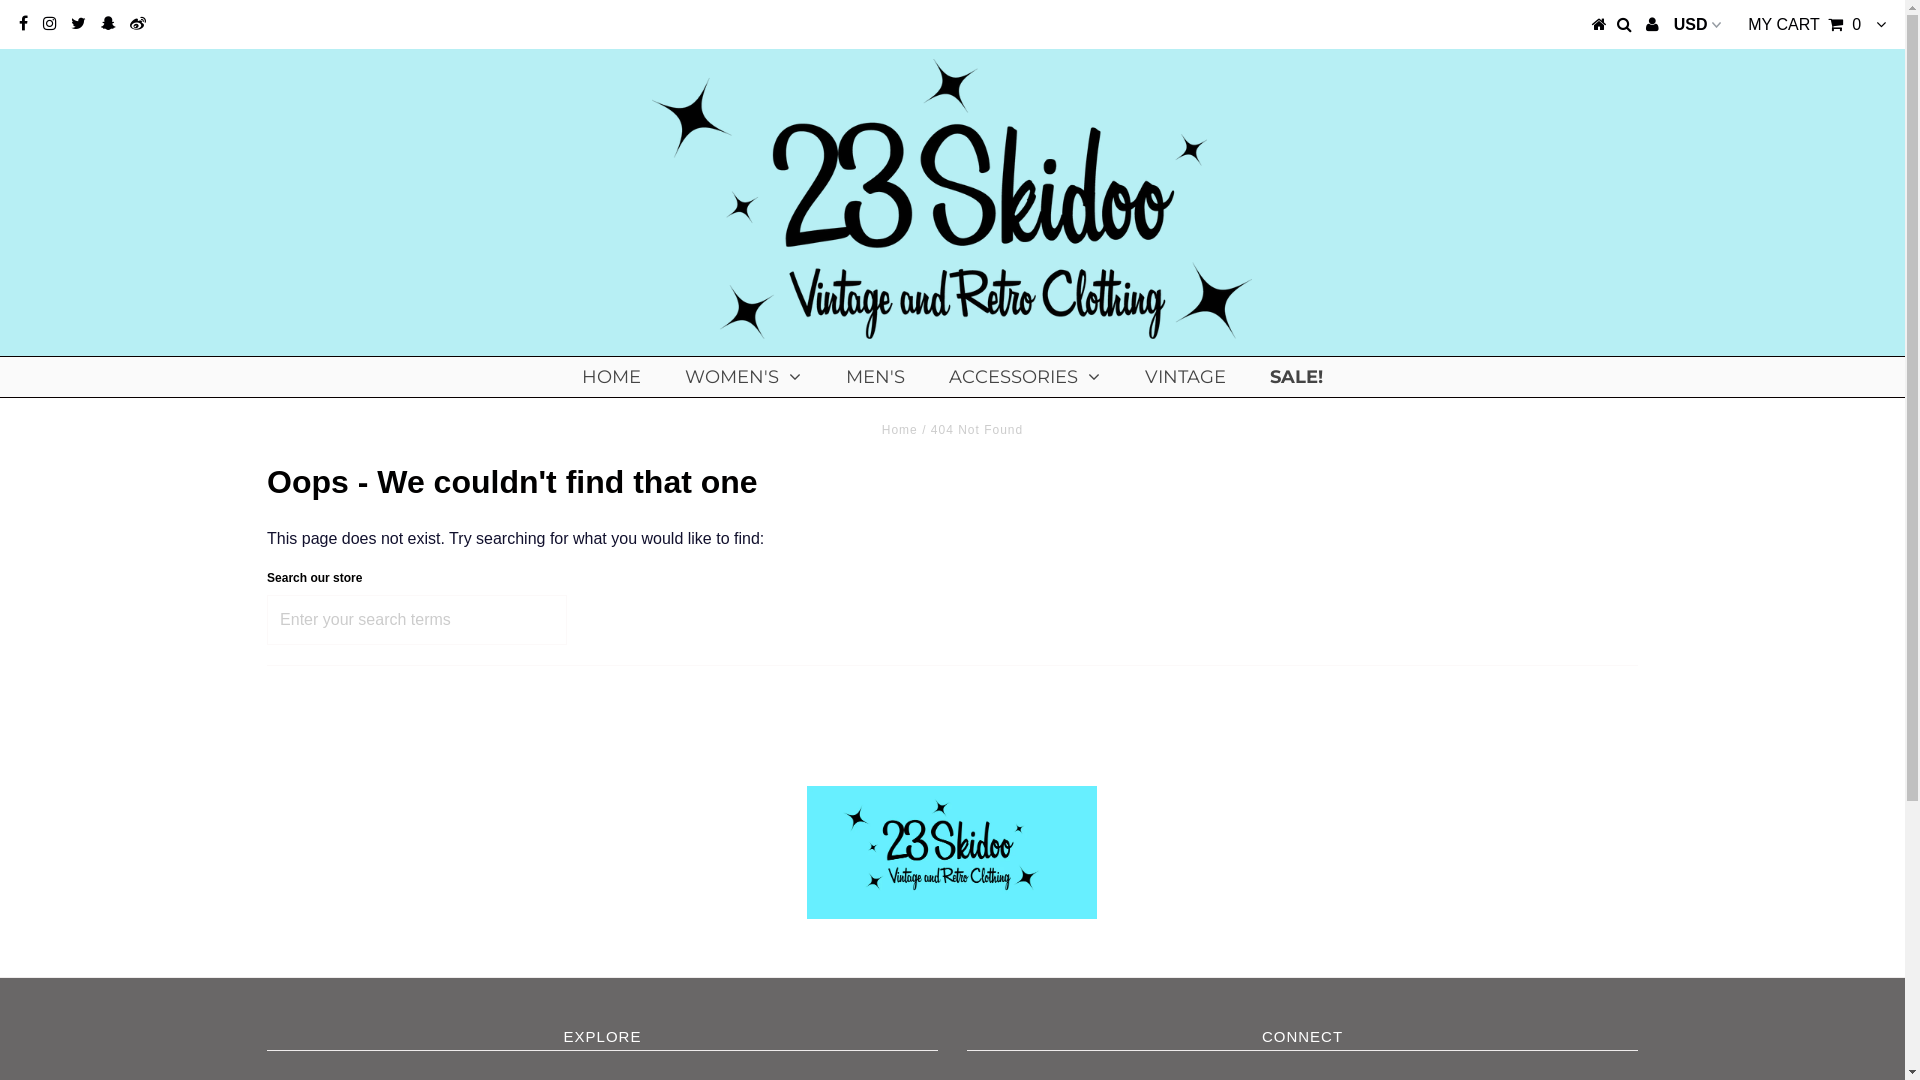 This screenshot has width=1920, height=1080. I want to click on MEN'S, so click(876, 377).